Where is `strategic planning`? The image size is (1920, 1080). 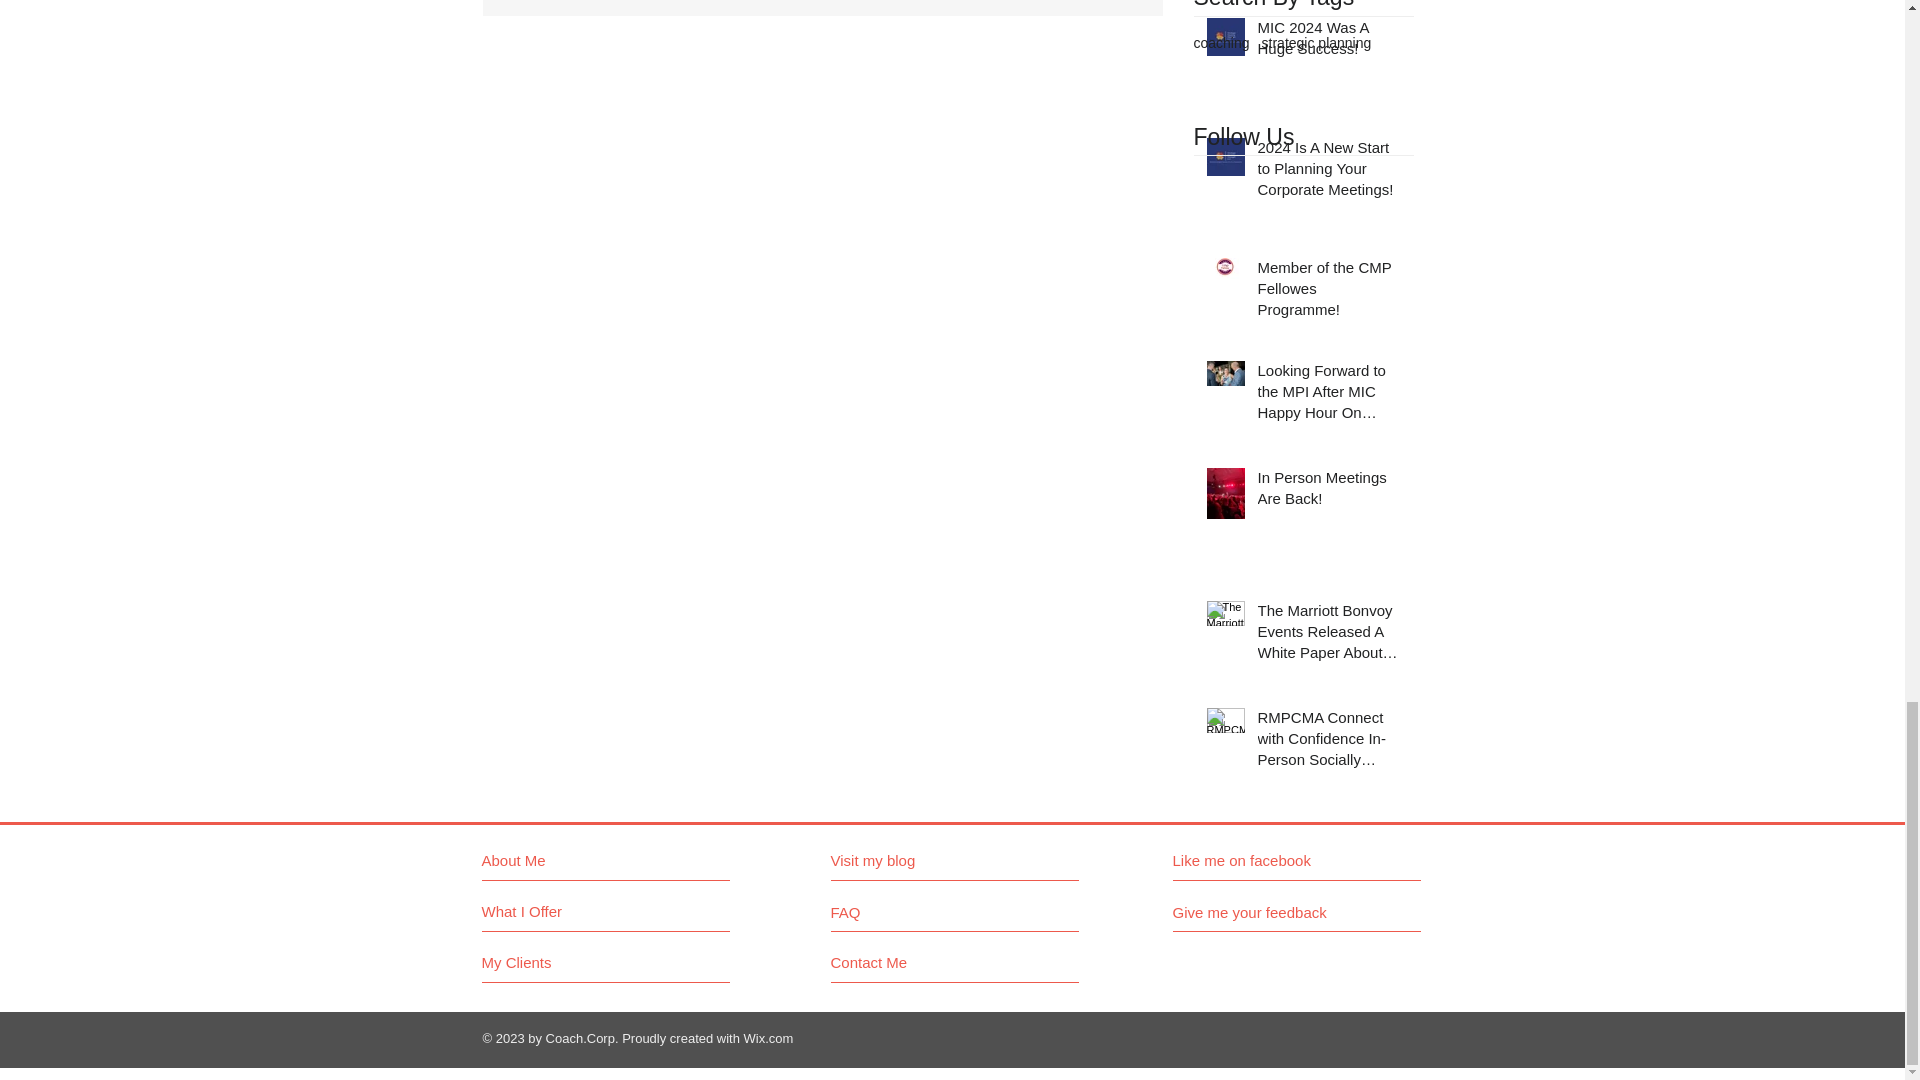
strategic planning is located at coordinates (1316, 42).